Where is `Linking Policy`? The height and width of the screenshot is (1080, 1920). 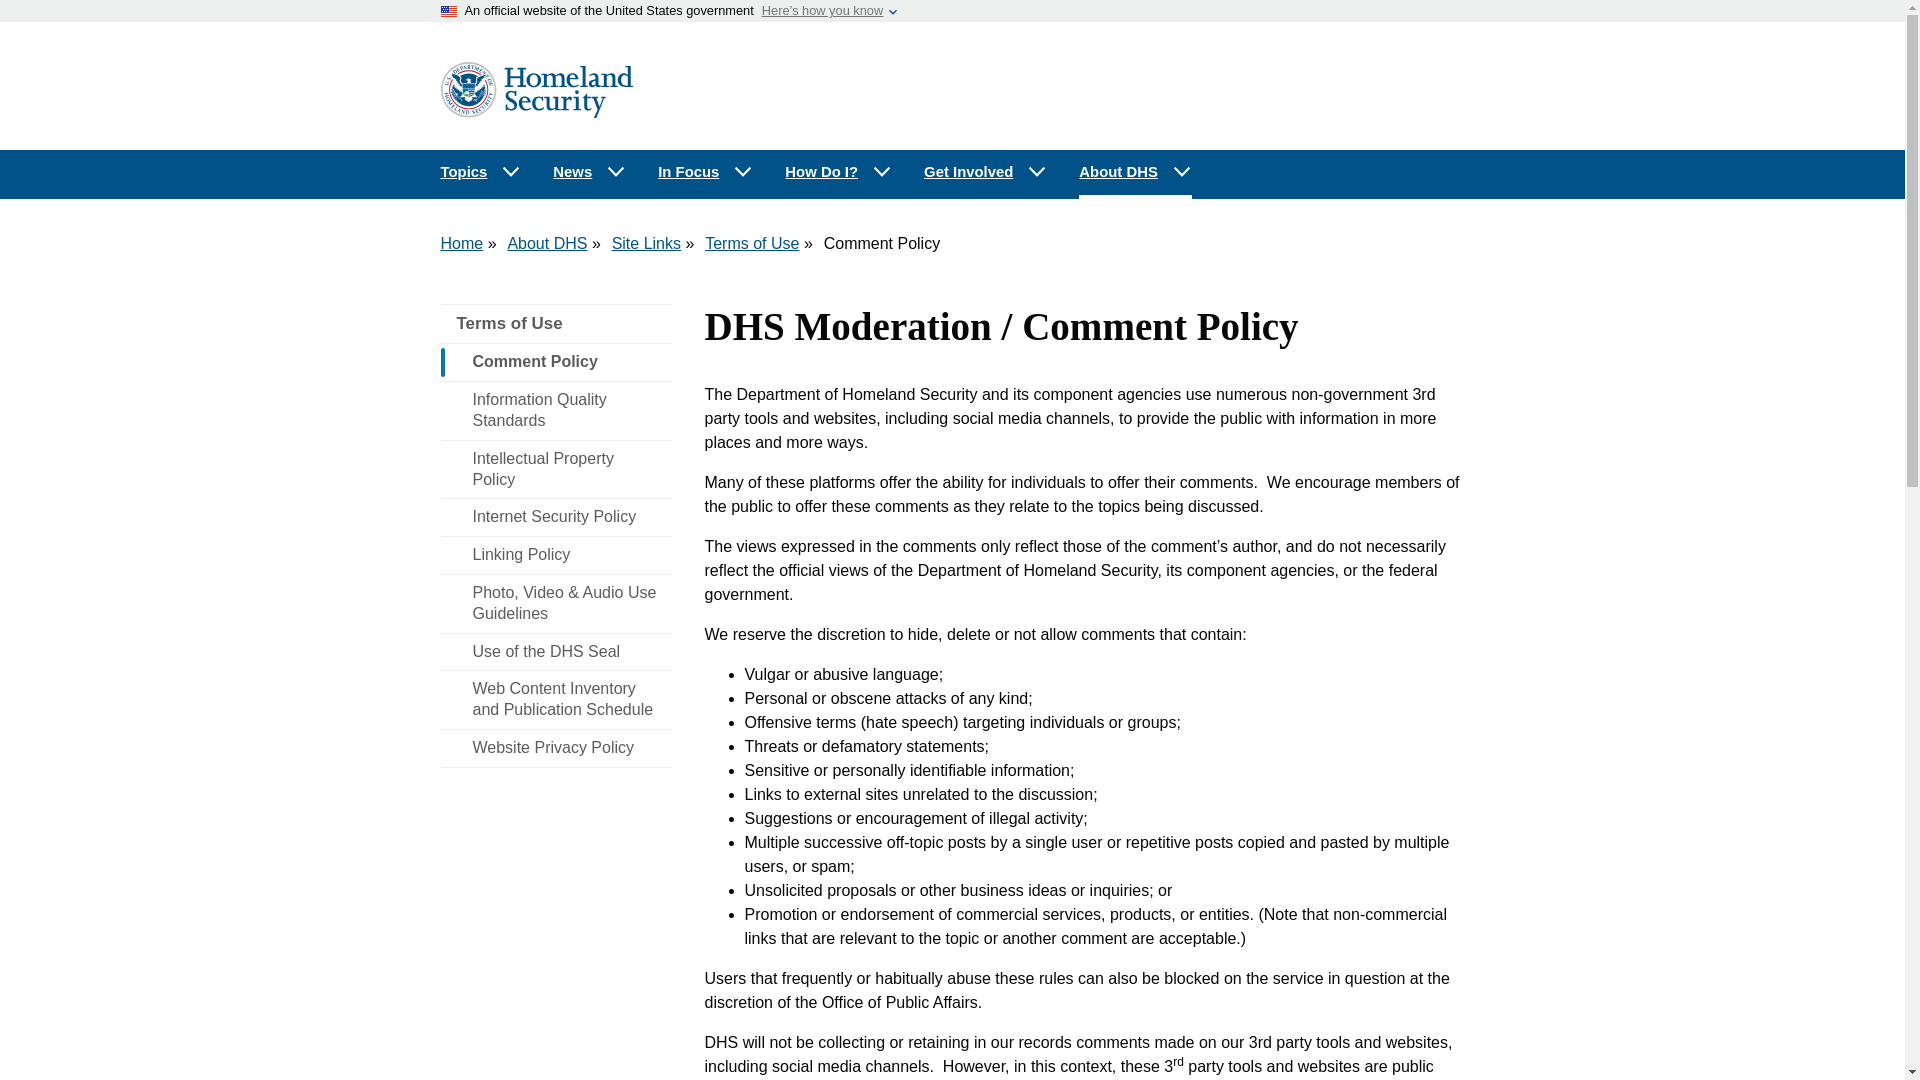
Linking Policy is located at coordinates (556, 554).